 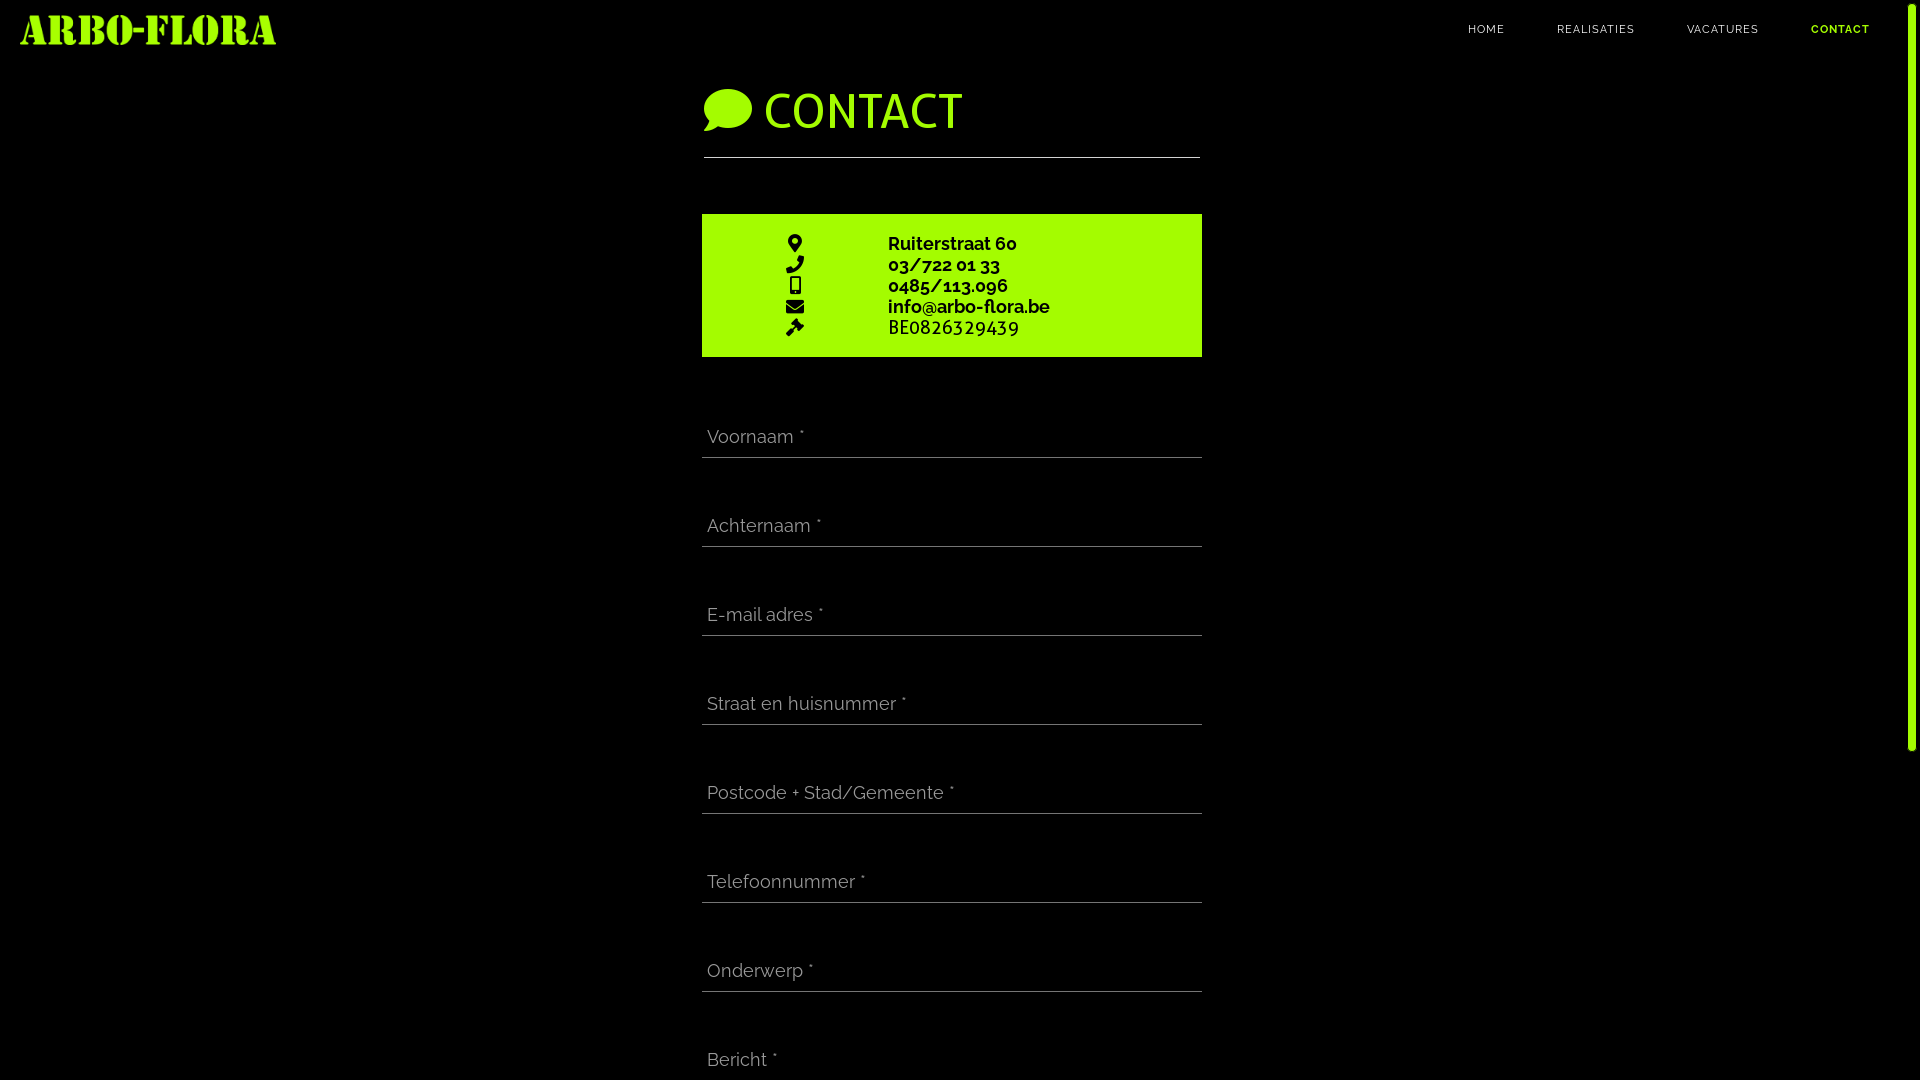 I want to click on 03/722 01 33, so click(x=944, y=264).